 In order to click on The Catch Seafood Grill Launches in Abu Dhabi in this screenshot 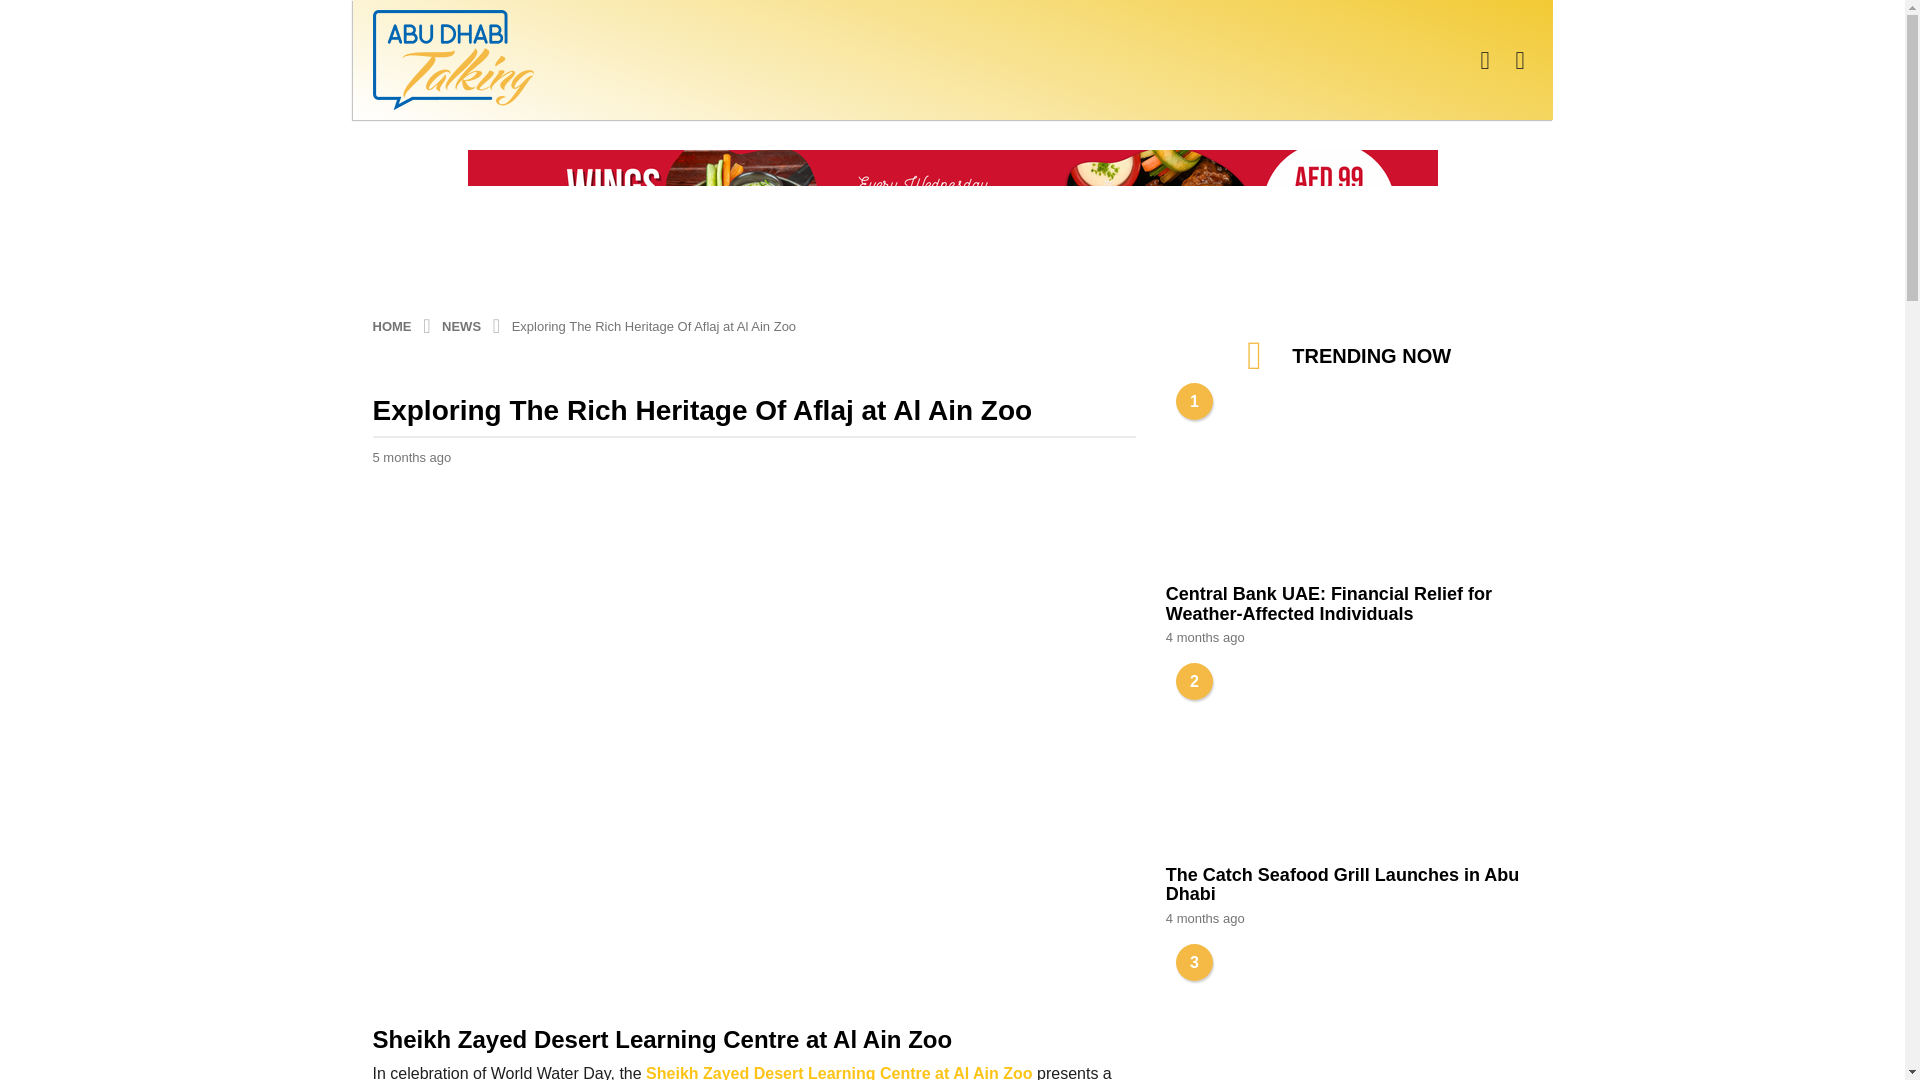, I will do `click(1348, 763)`.